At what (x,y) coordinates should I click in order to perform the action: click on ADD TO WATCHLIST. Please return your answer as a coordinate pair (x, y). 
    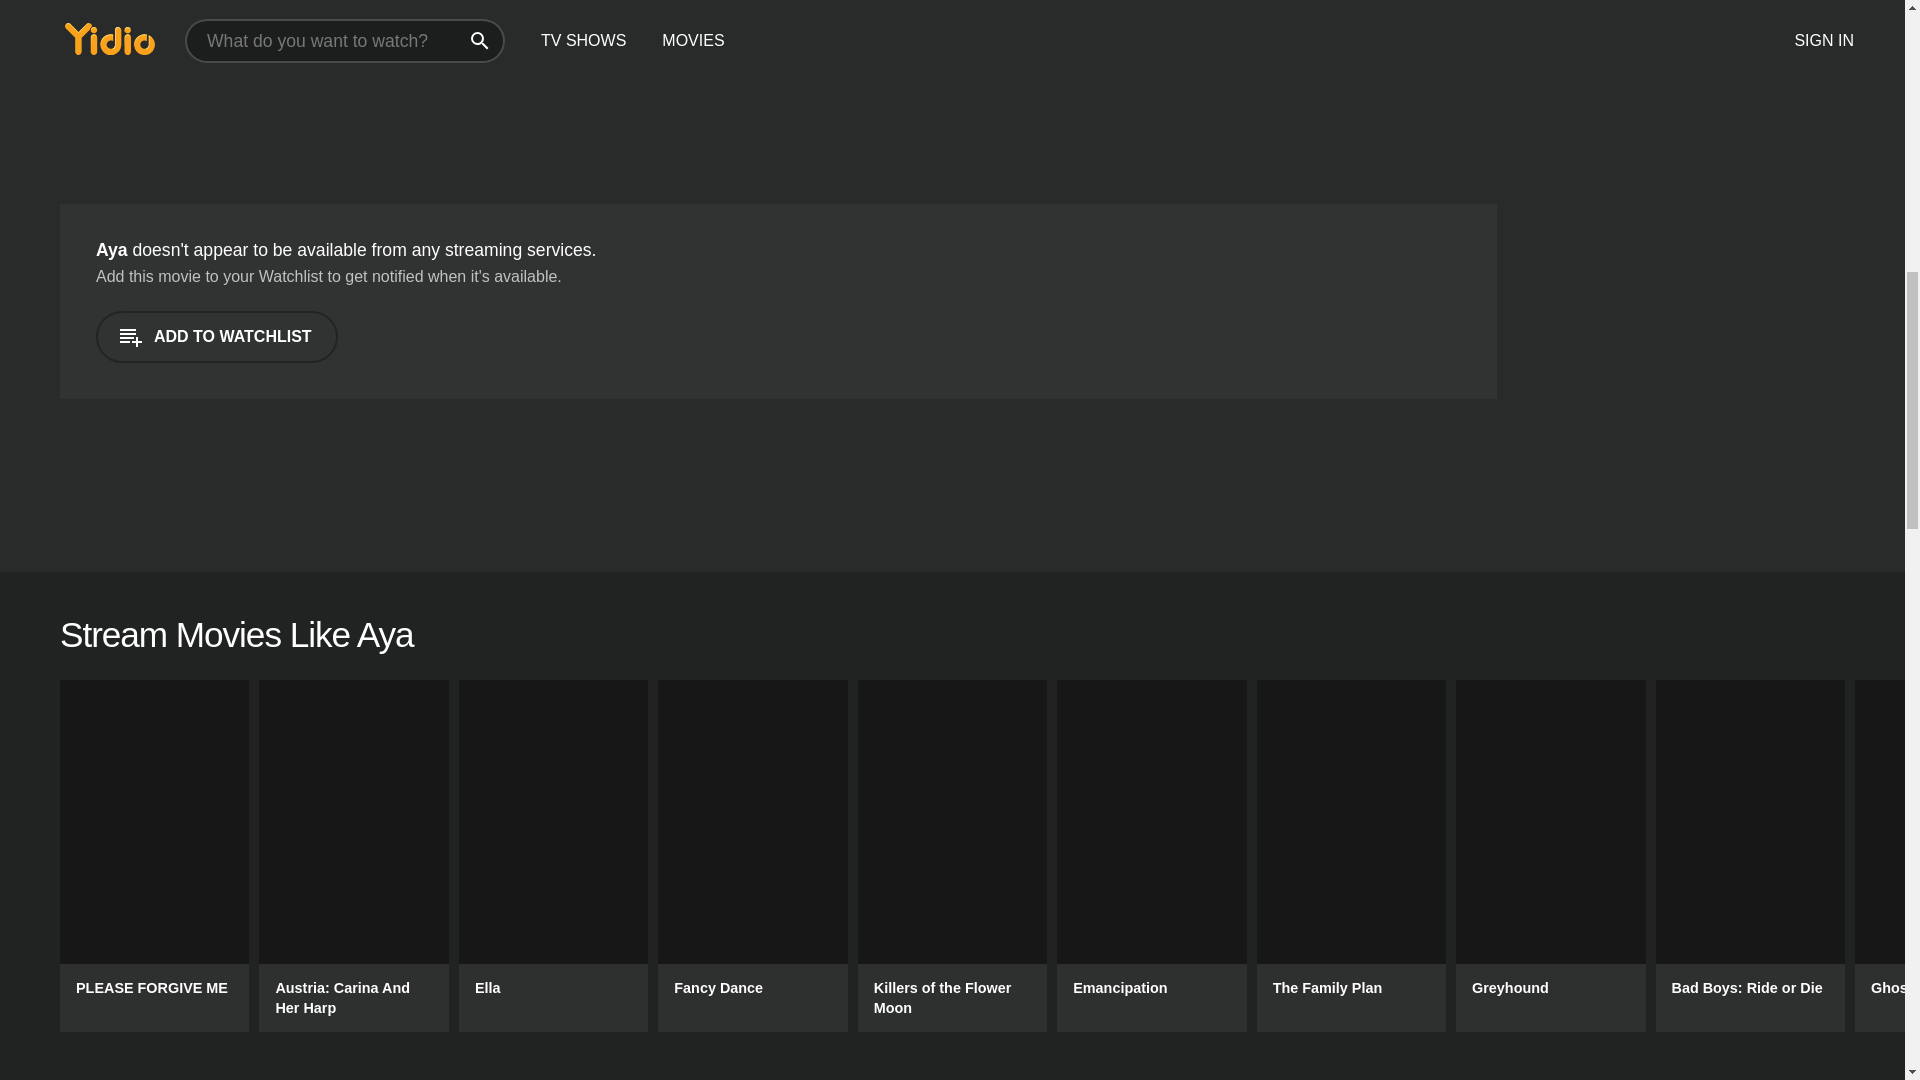
    Looking at the image, I should click on (216, 336).